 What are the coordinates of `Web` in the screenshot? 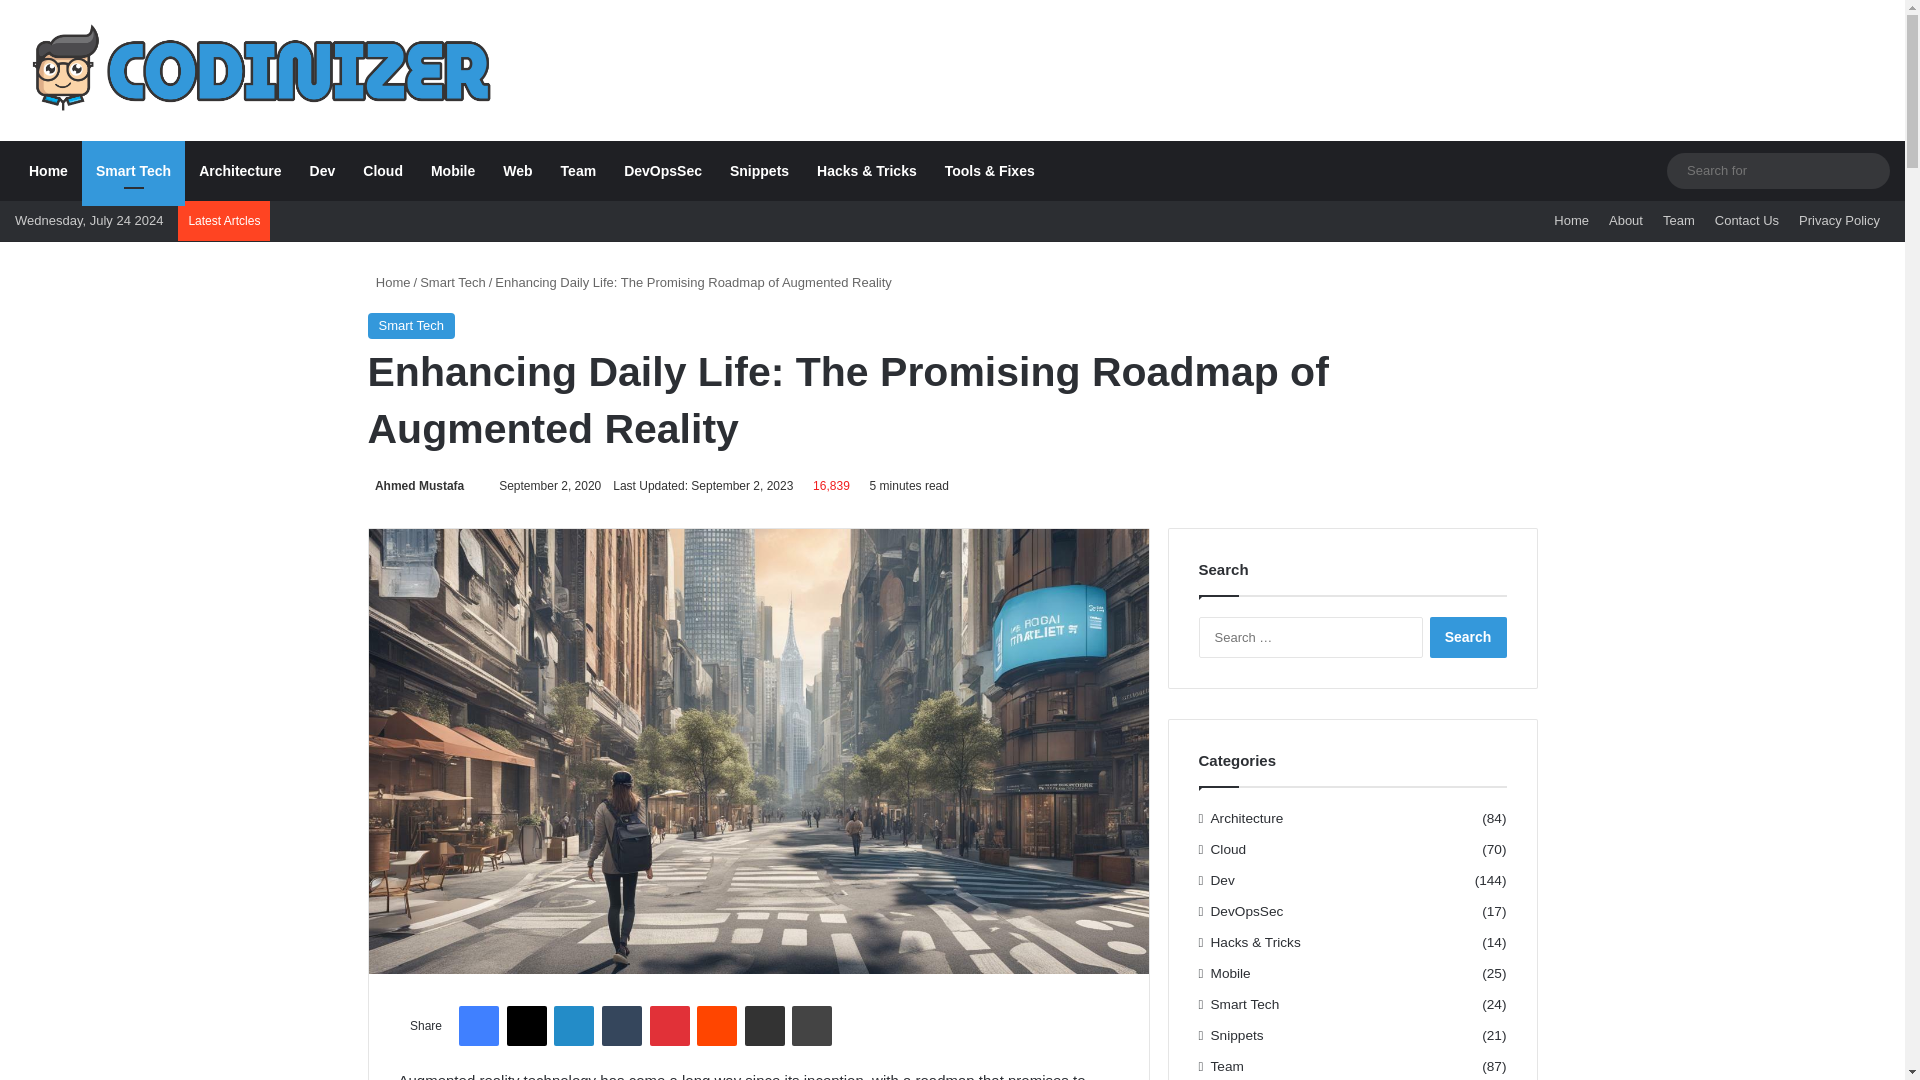 It's located at (517, 170).